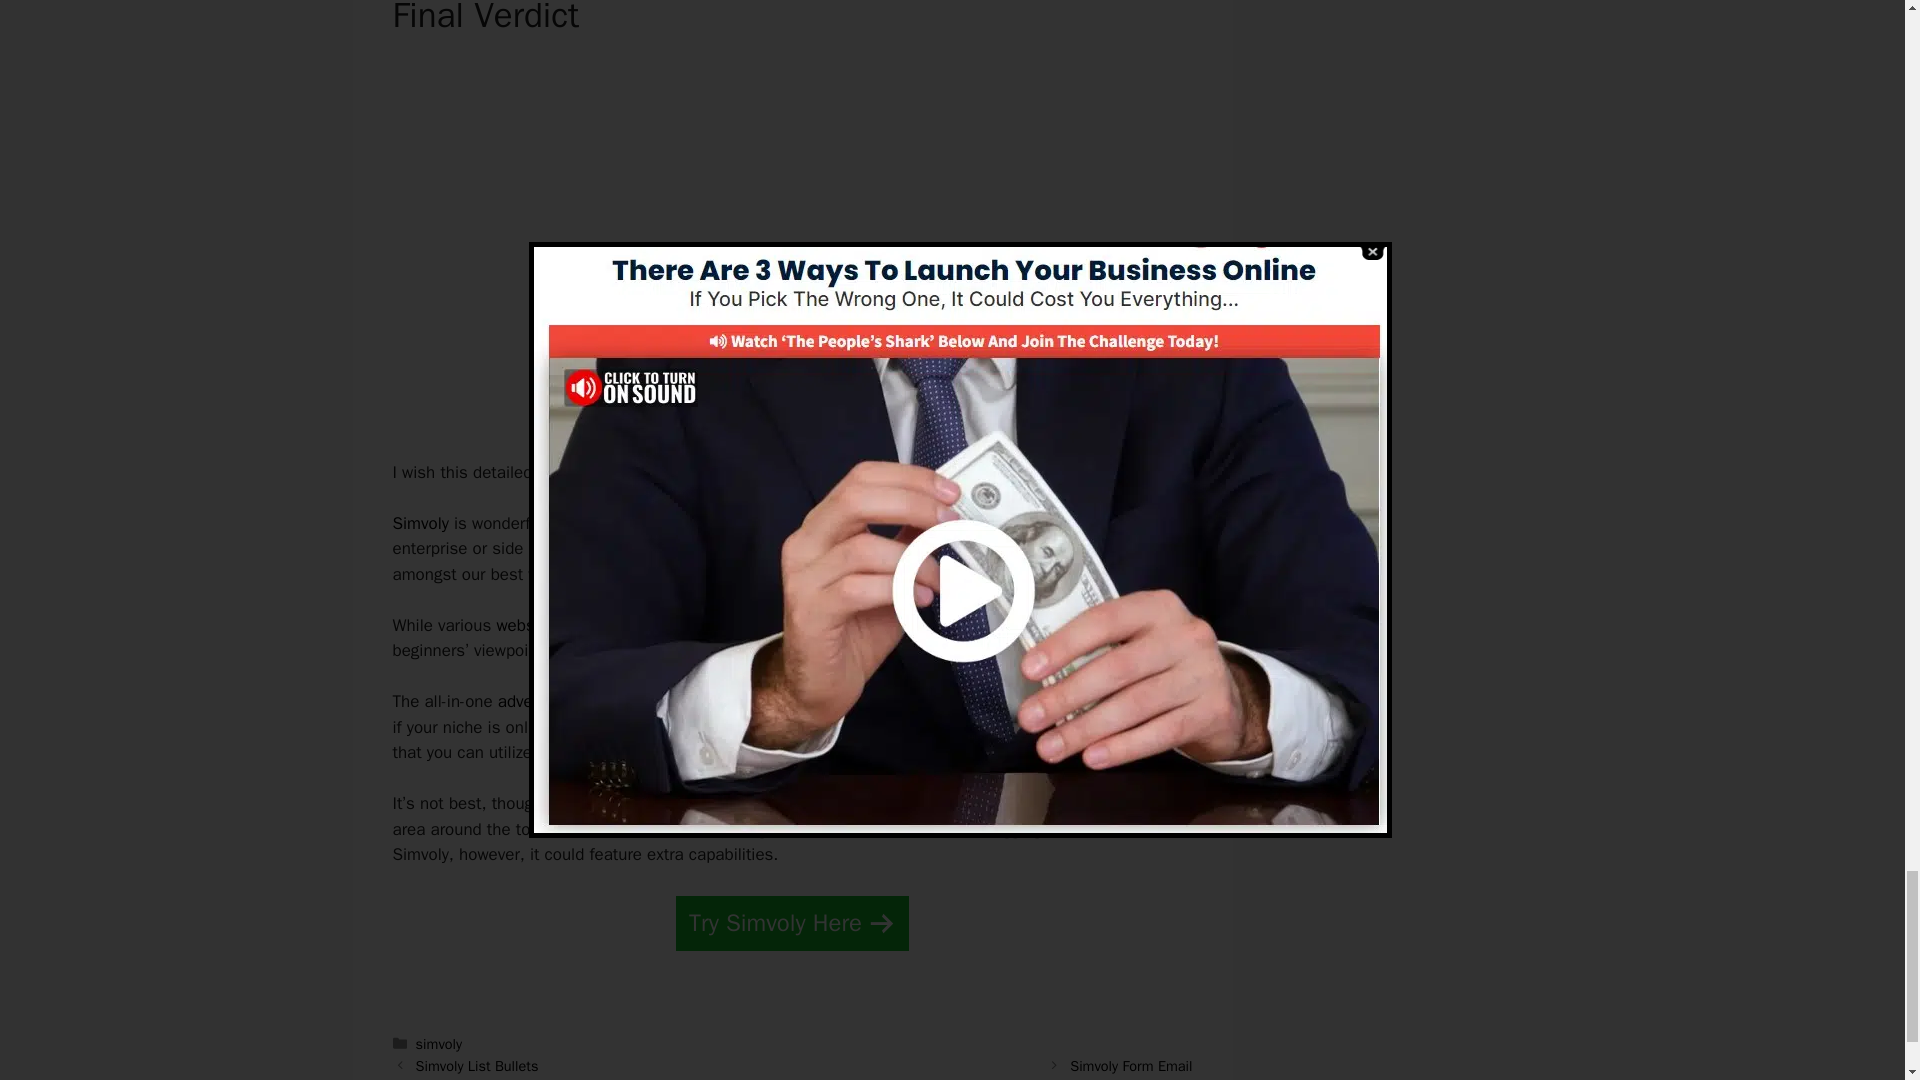  Describe the element at coordinates (593, 701) in the screenshot. I see `advertising and marketing` at that location.